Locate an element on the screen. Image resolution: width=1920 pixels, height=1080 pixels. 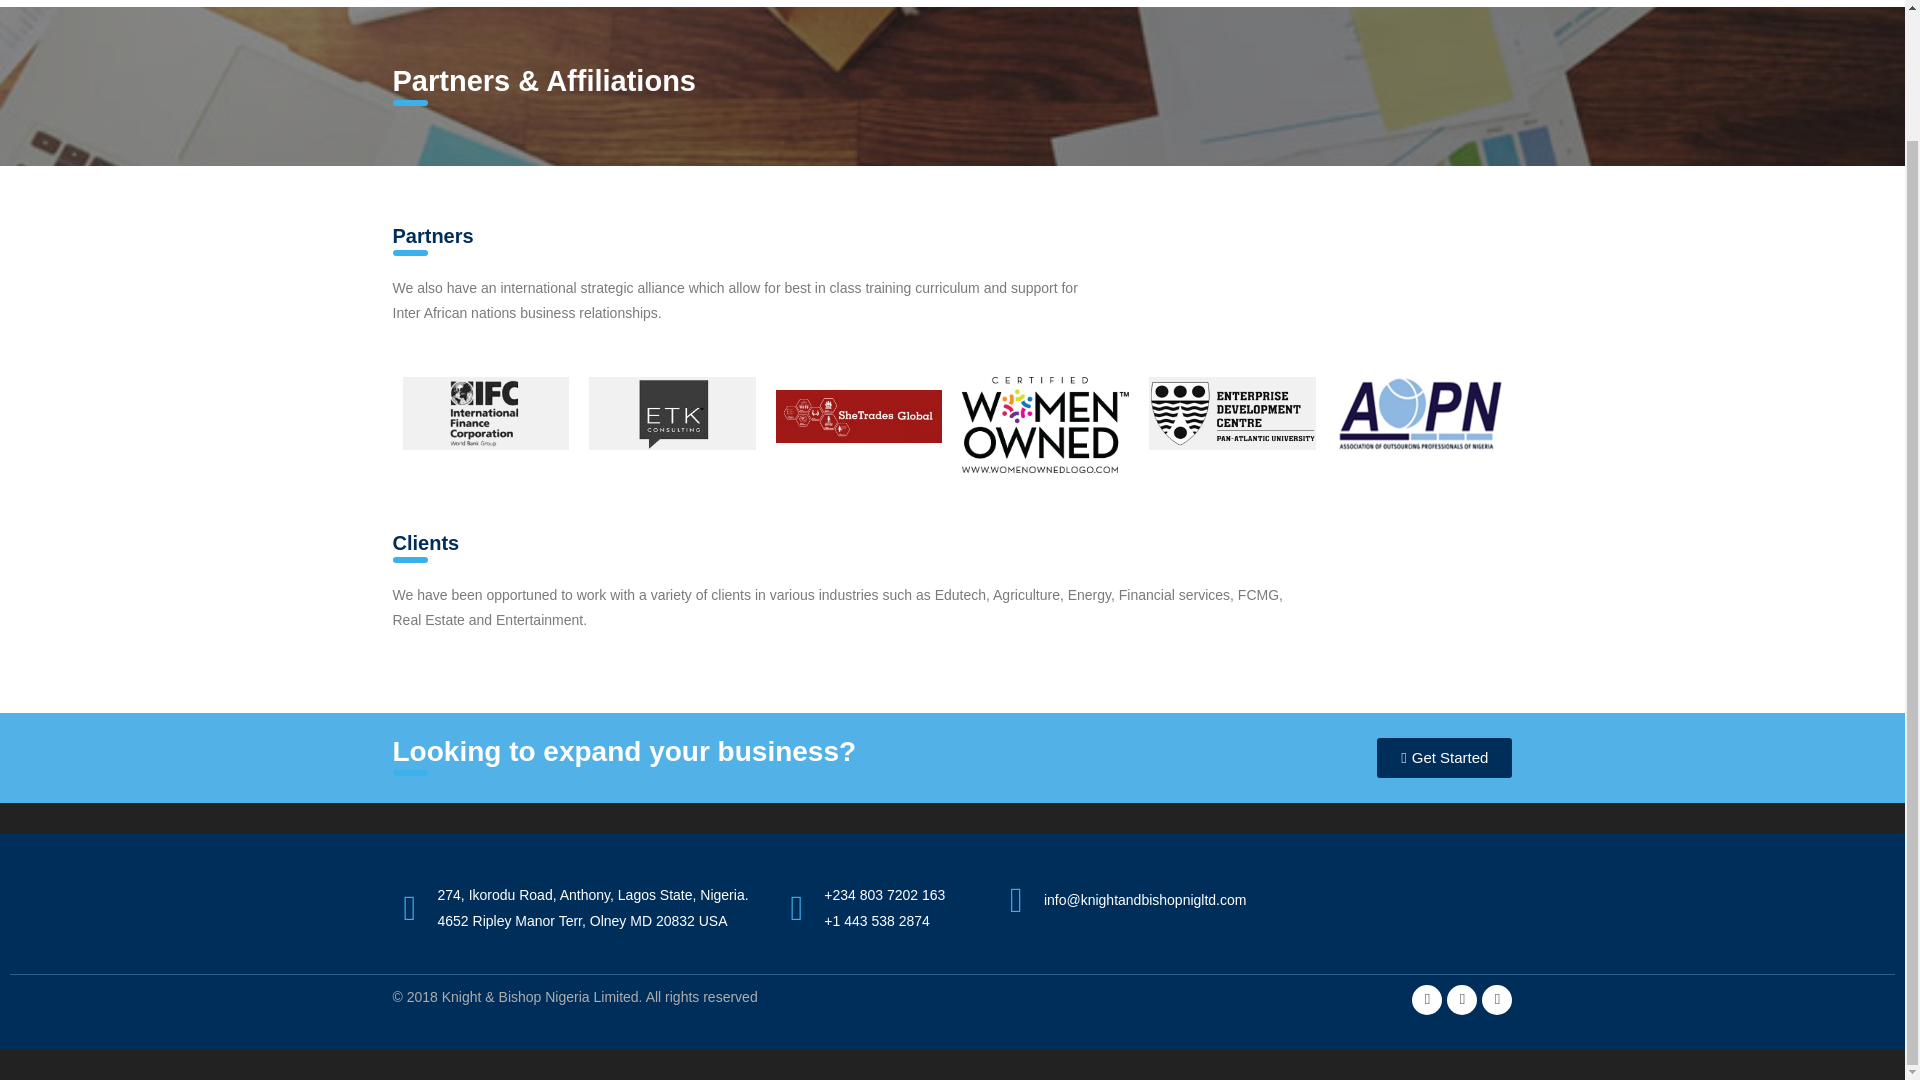
Get Started is located at coordinates (1444, 757).